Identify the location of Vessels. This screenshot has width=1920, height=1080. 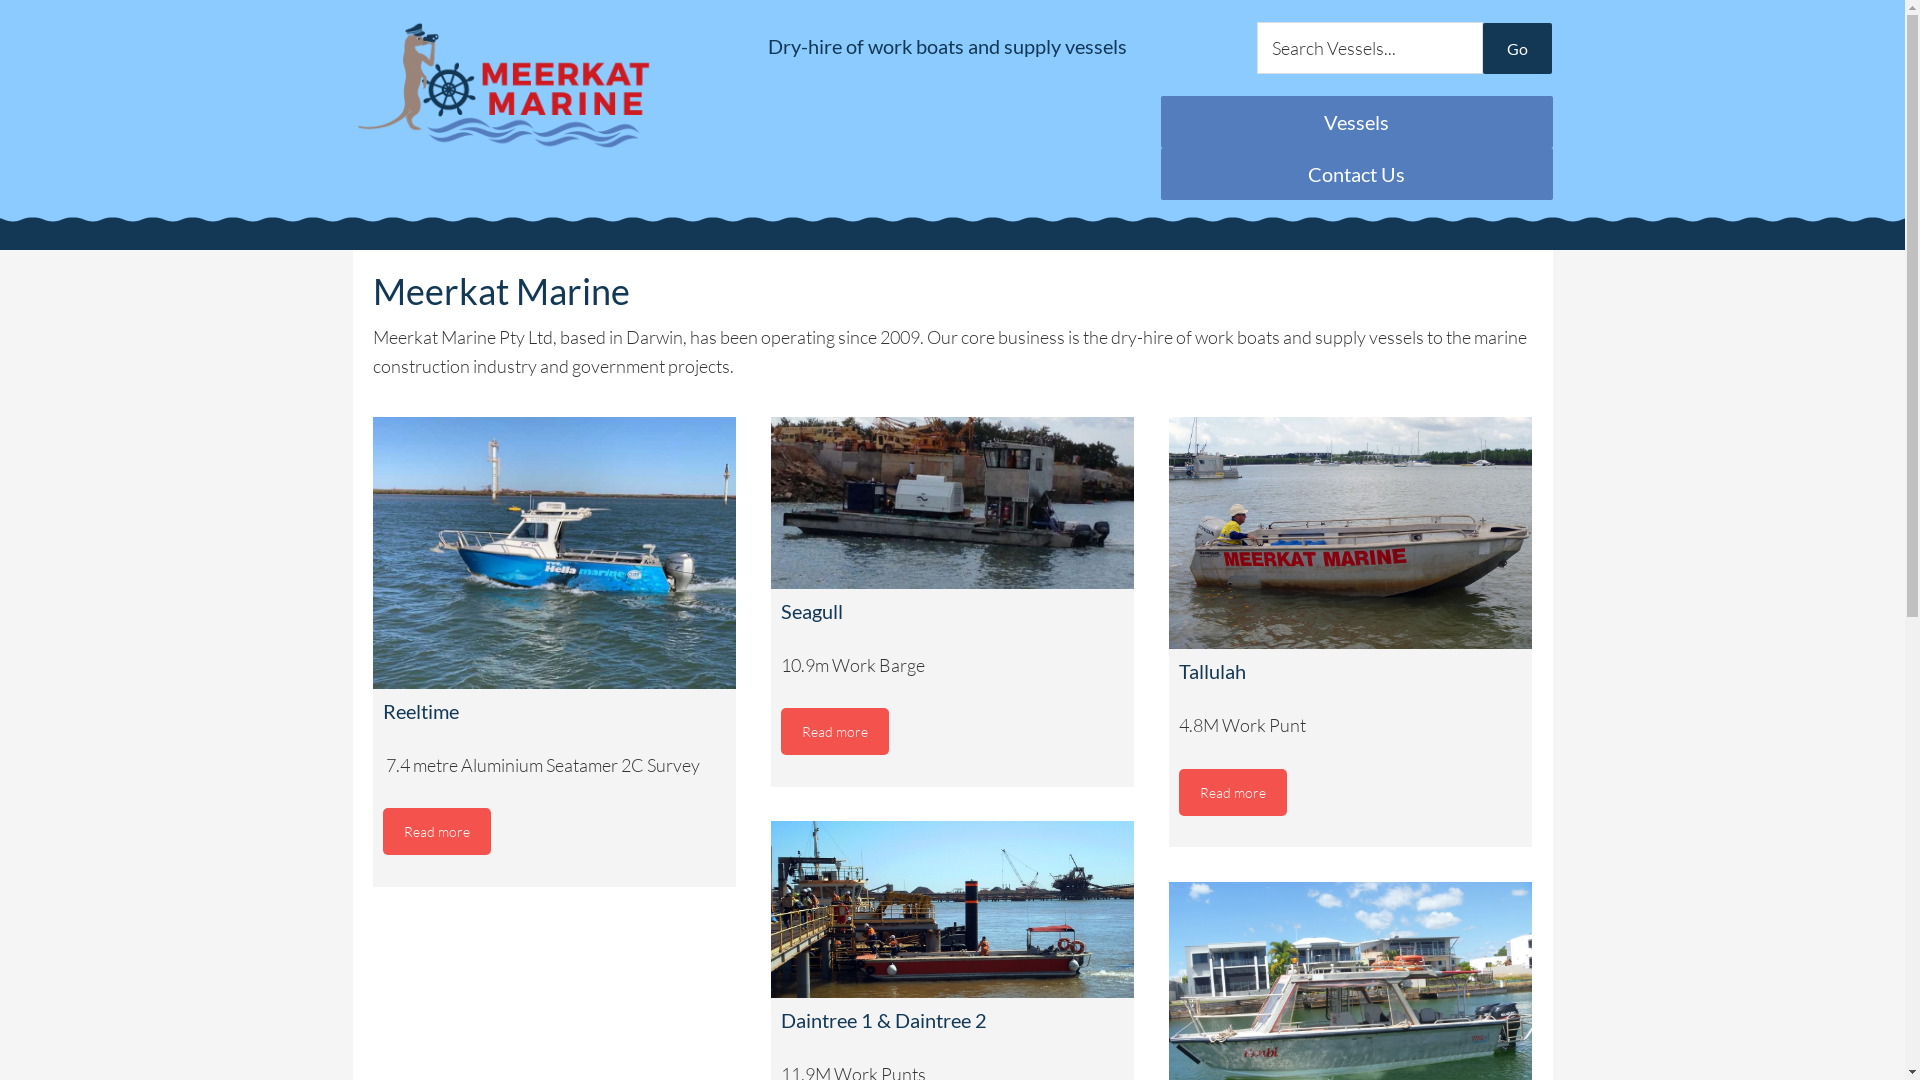
(1356, 122).